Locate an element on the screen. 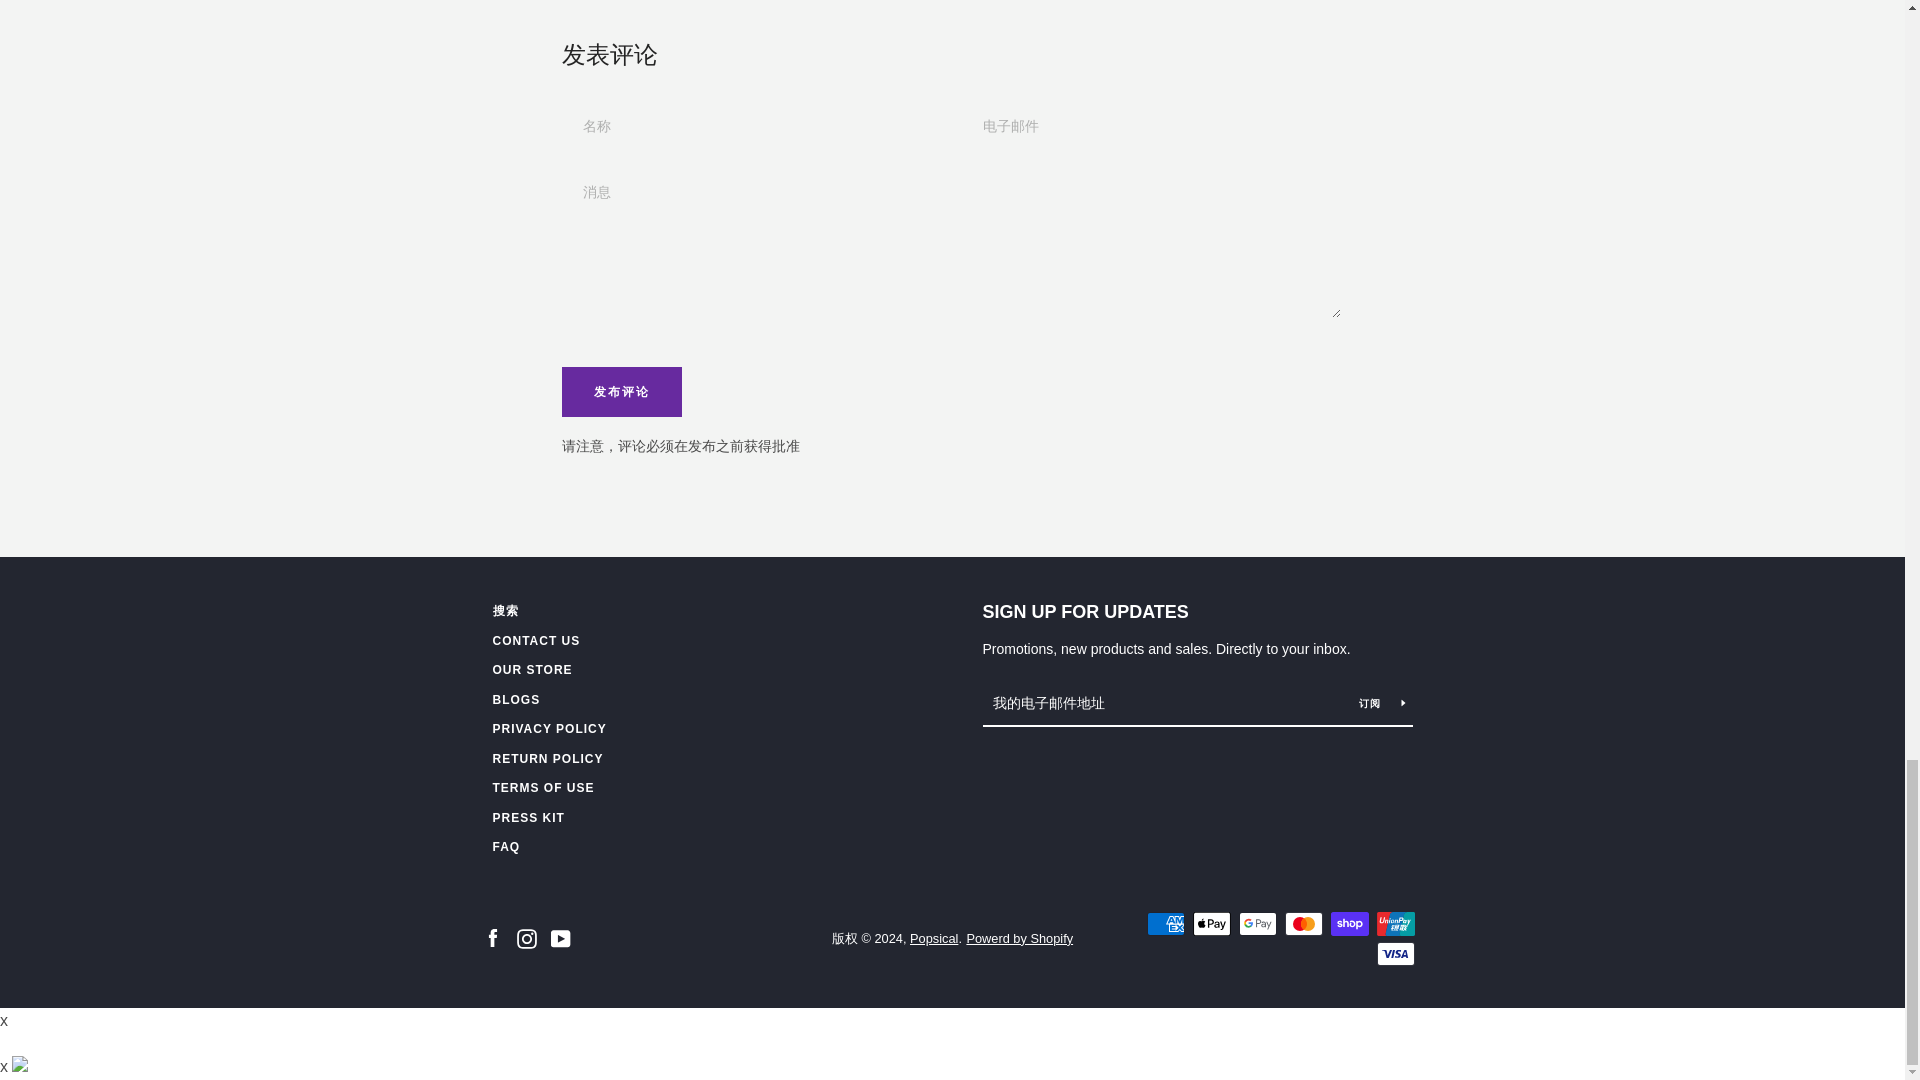  Popsical is located at coordinates (934, 938).